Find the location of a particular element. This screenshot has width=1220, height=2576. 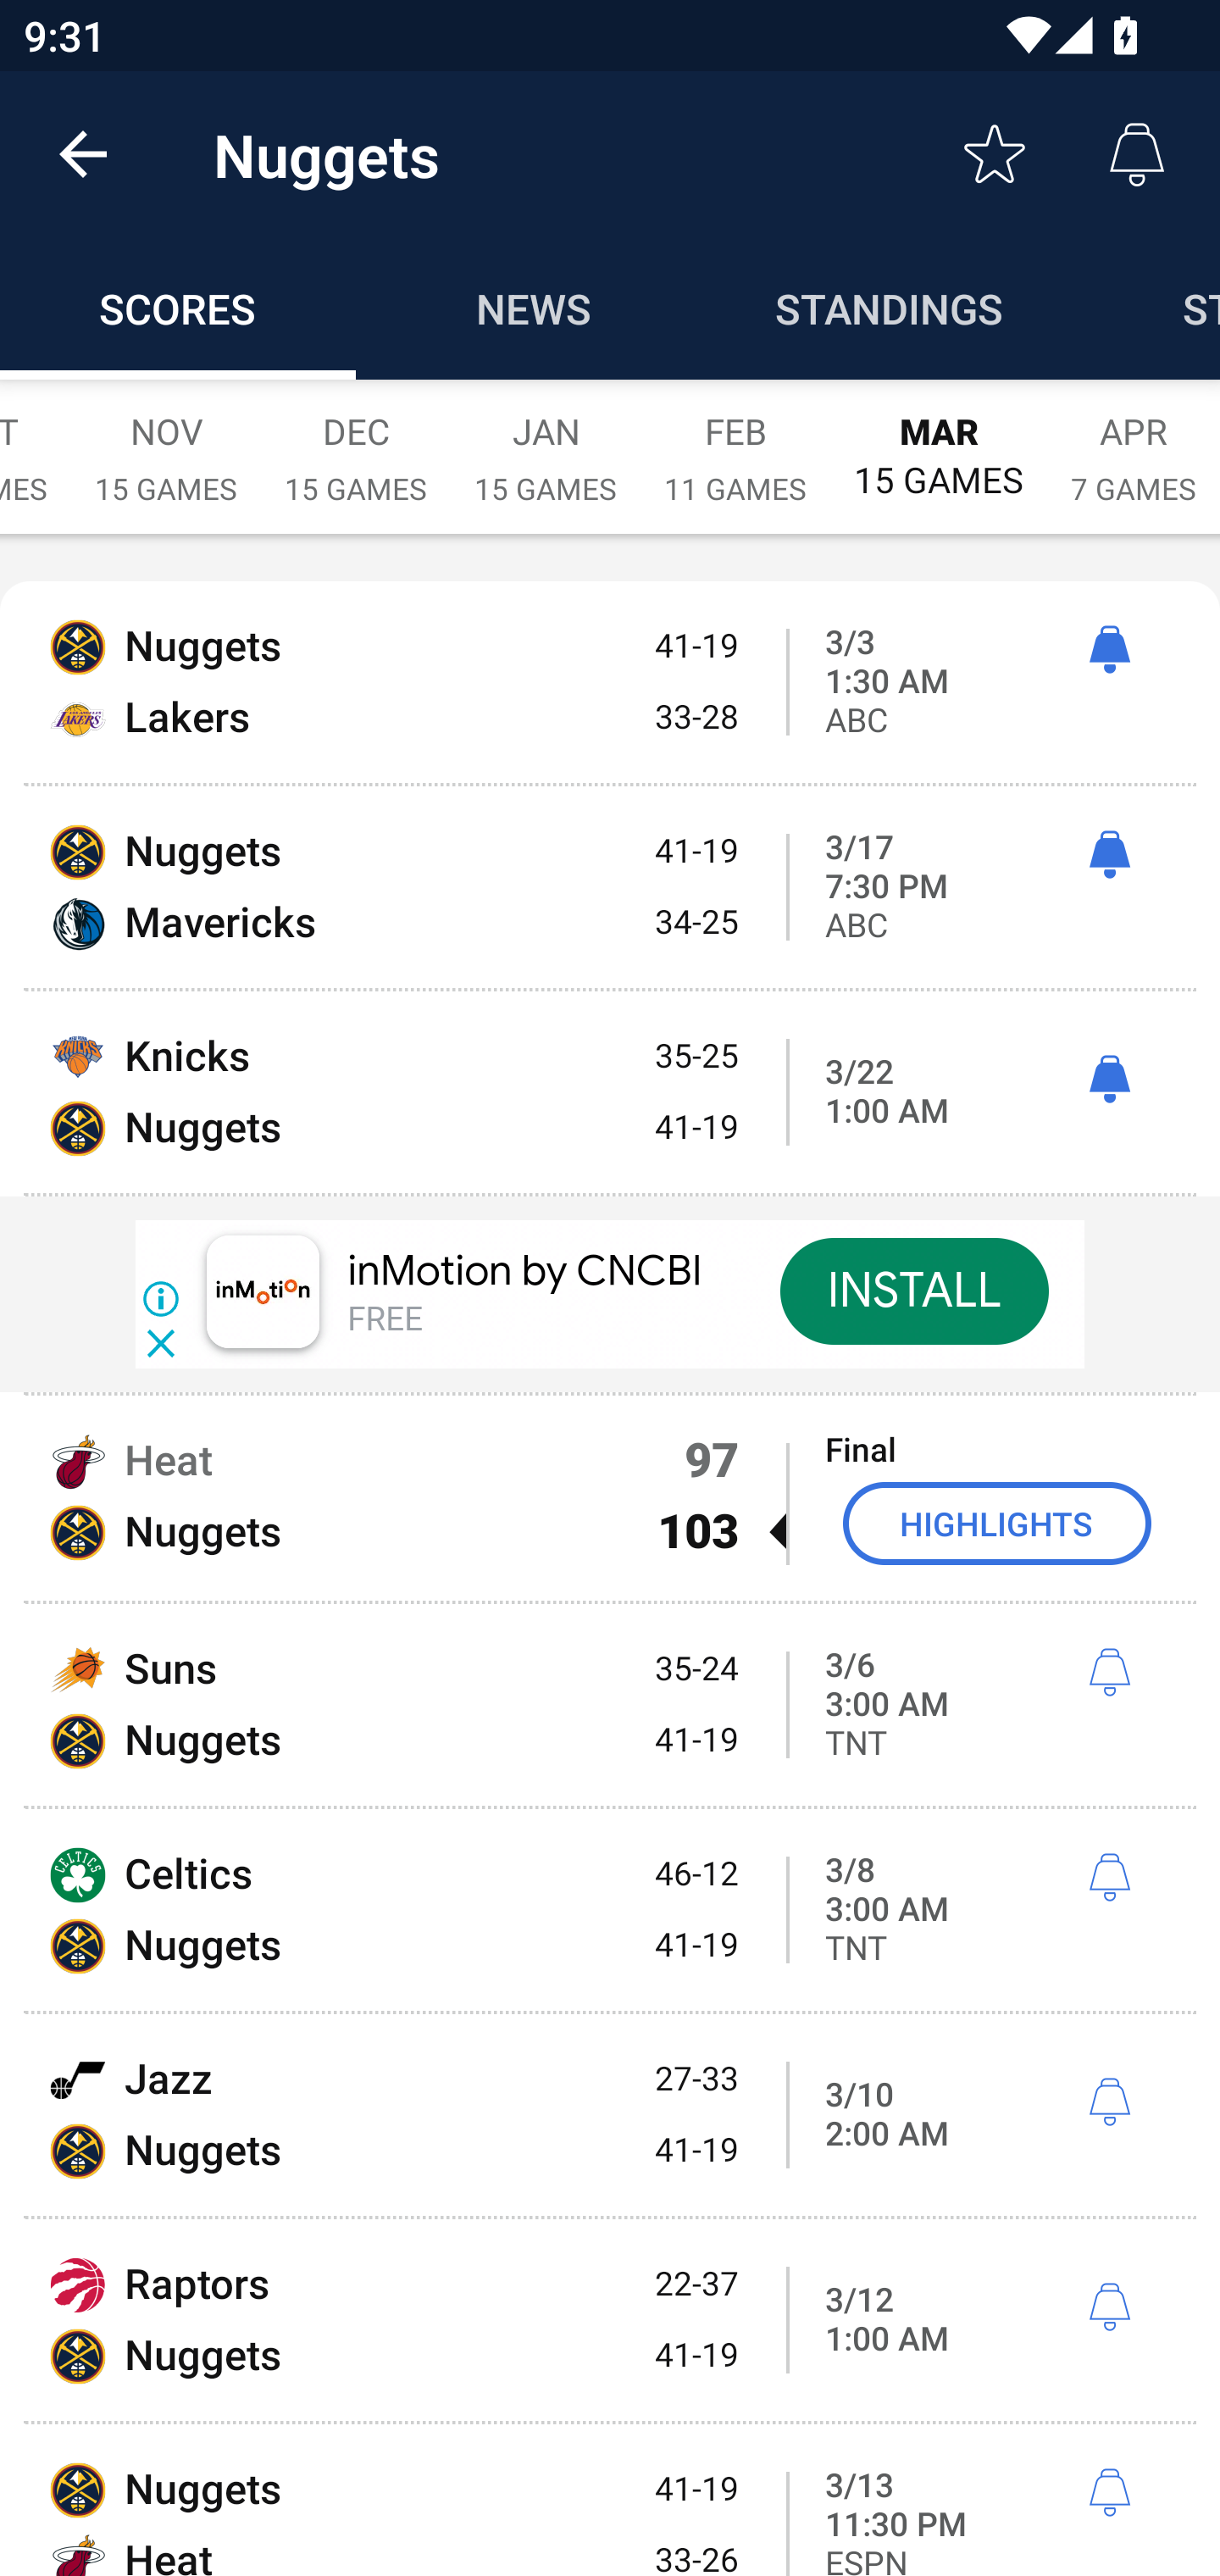

í is located at coordinates (1109, 2308).